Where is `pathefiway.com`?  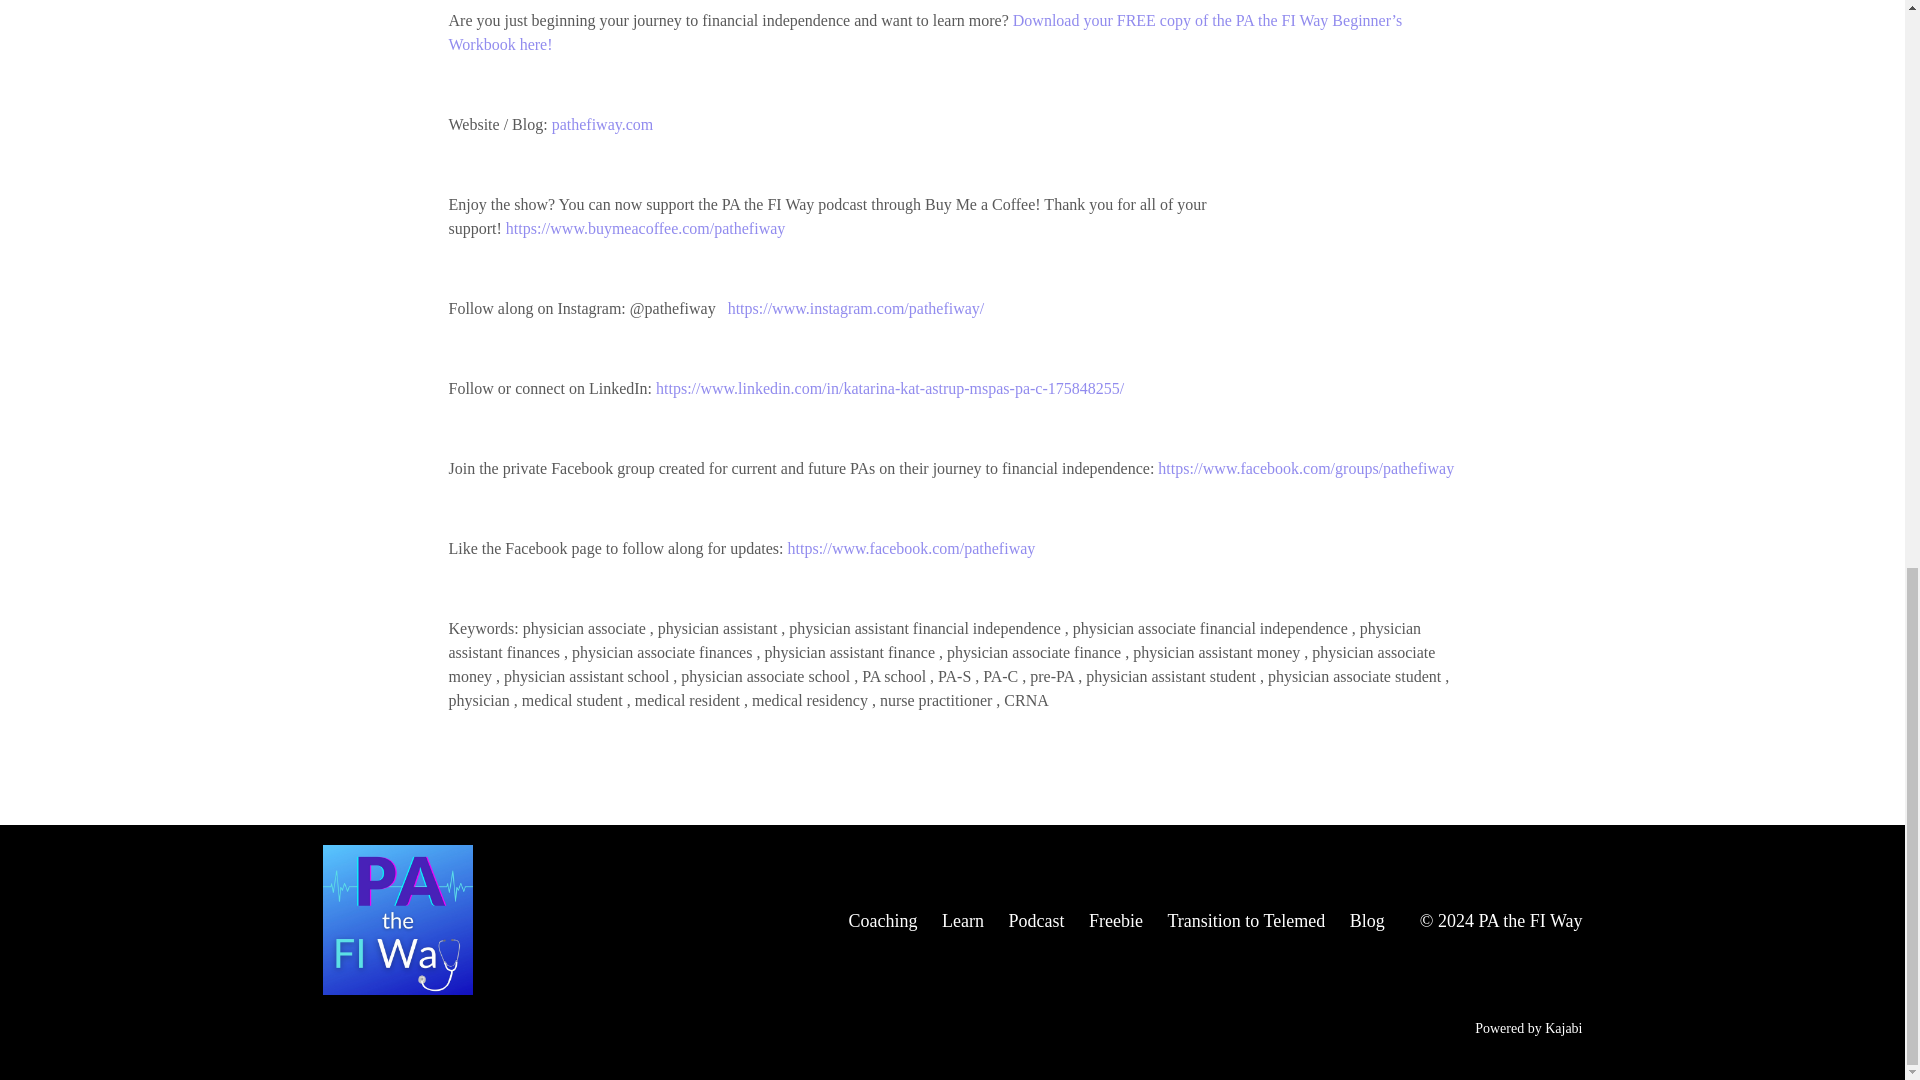
pathefiway.com is located at coordinates (603, 124).